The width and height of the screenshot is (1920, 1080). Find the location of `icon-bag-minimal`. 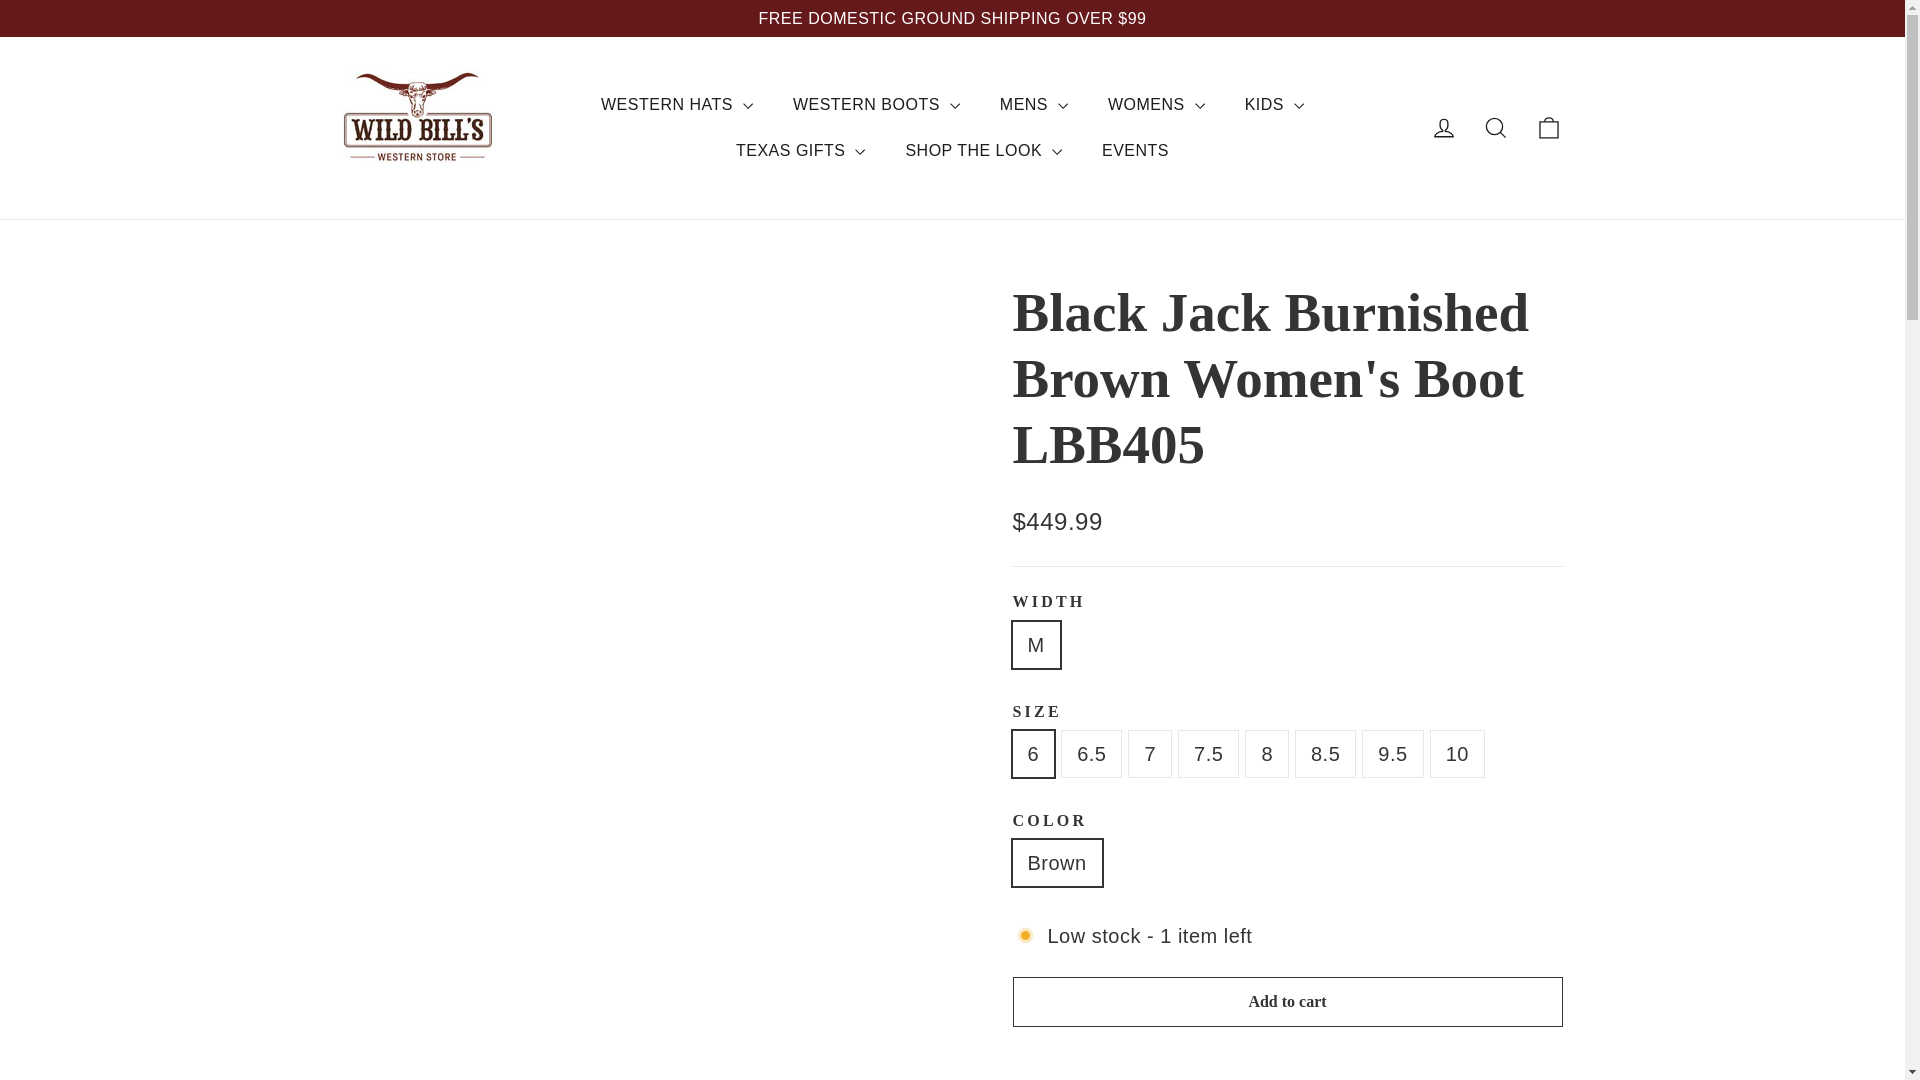

icon-bag-minimal is located at coordinates (1548, 128).